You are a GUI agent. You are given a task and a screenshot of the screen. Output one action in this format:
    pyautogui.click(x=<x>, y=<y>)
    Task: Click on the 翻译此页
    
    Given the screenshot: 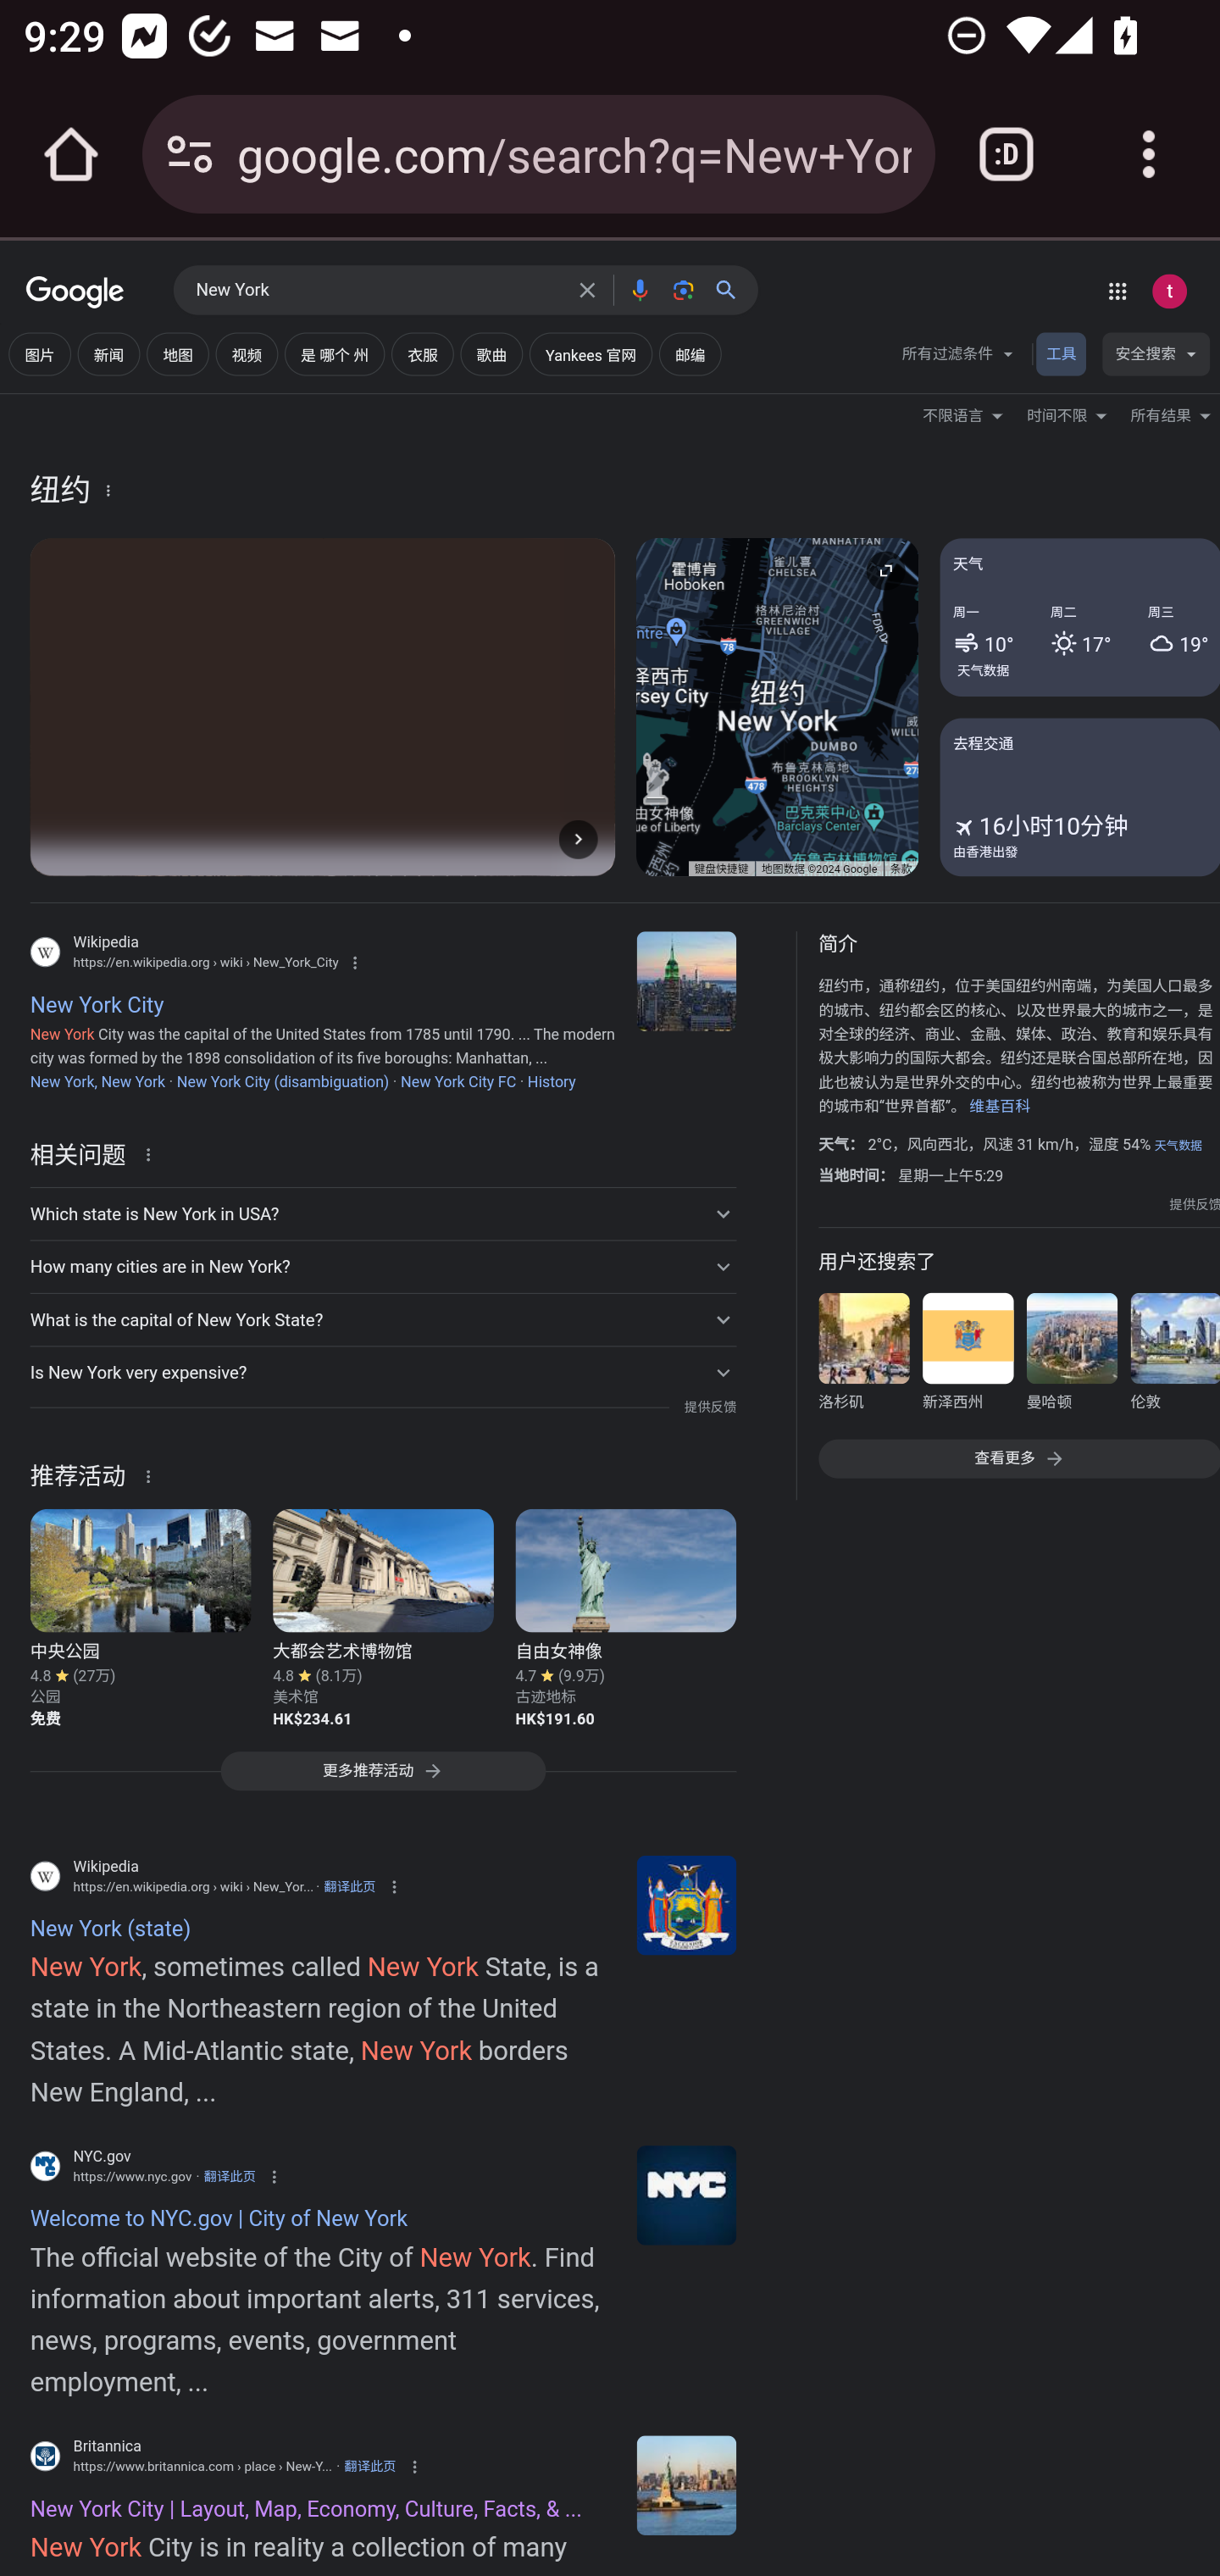 What is the action you would take?
    pyautogui.click(x=349, y=1886)
    